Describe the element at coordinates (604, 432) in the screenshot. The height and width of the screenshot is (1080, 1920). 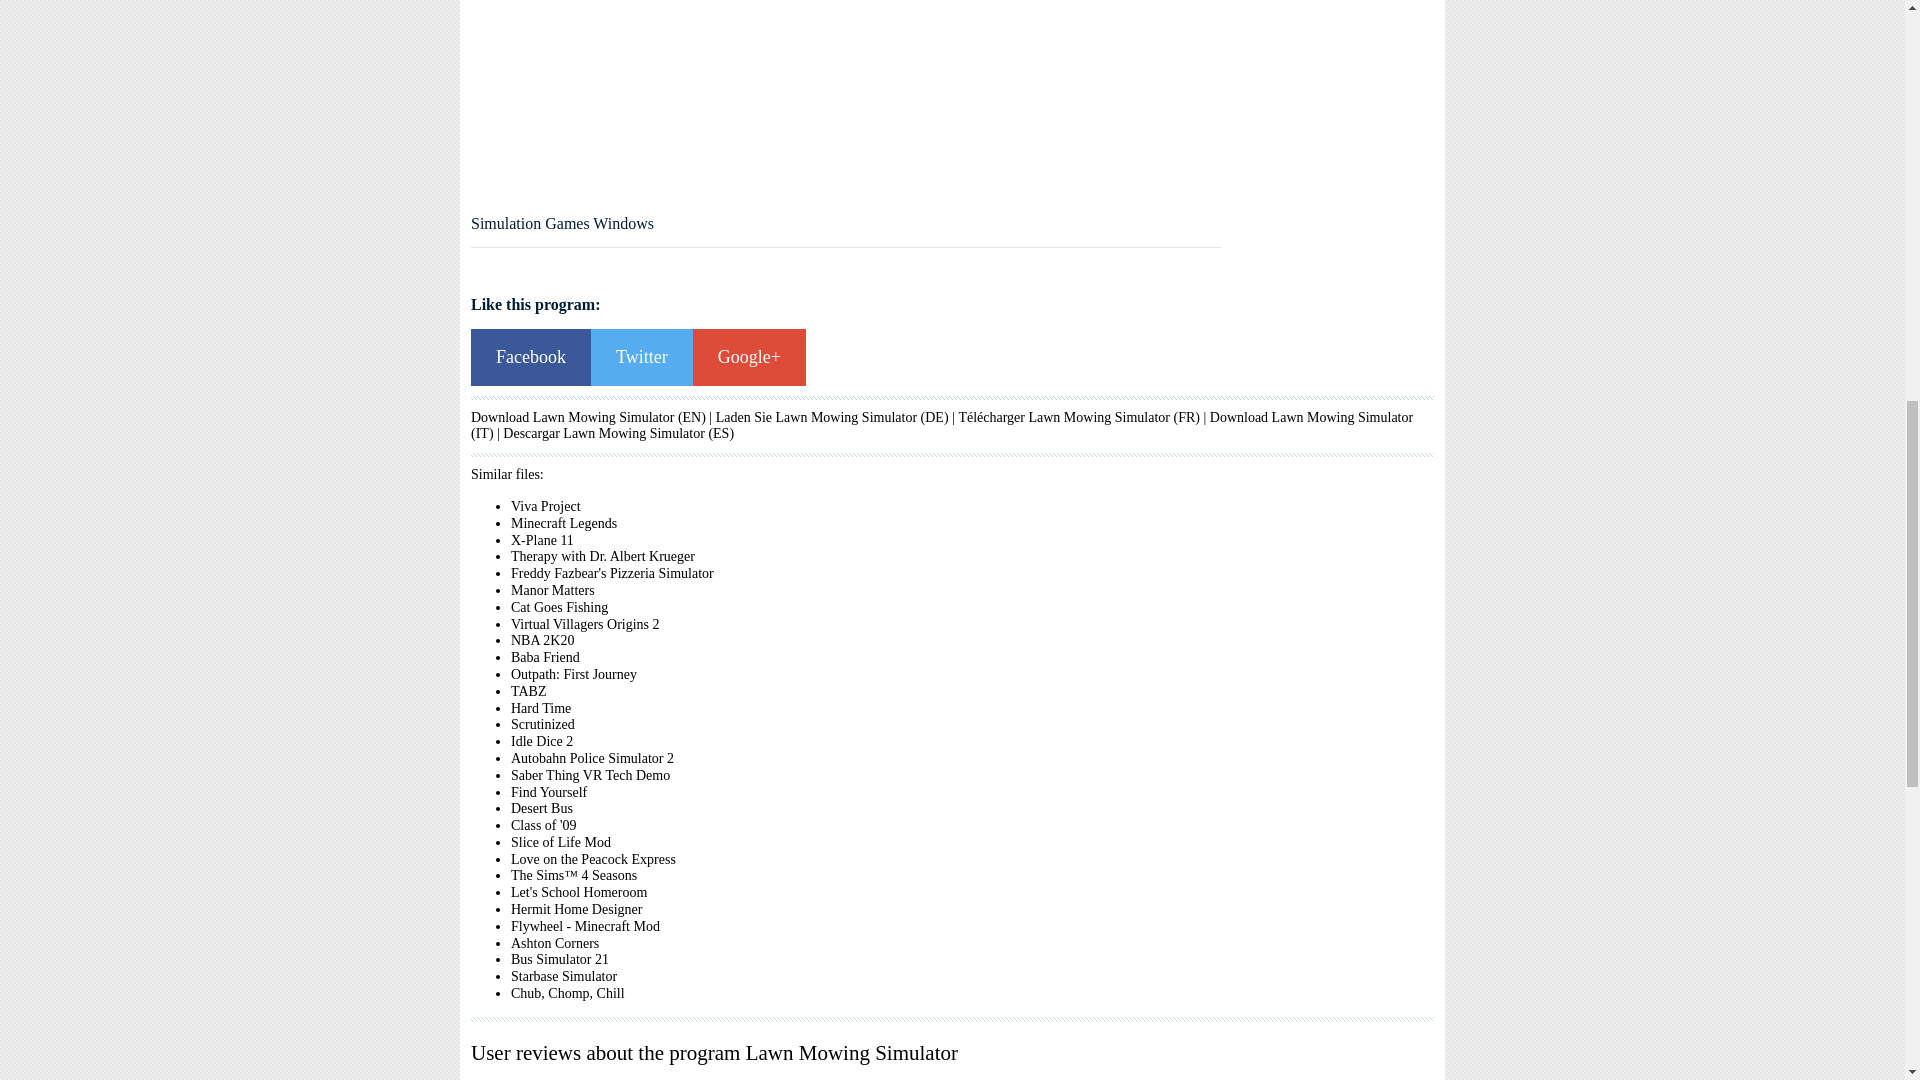
I see `Descargar Lawn Mowing Simulator` at that location.